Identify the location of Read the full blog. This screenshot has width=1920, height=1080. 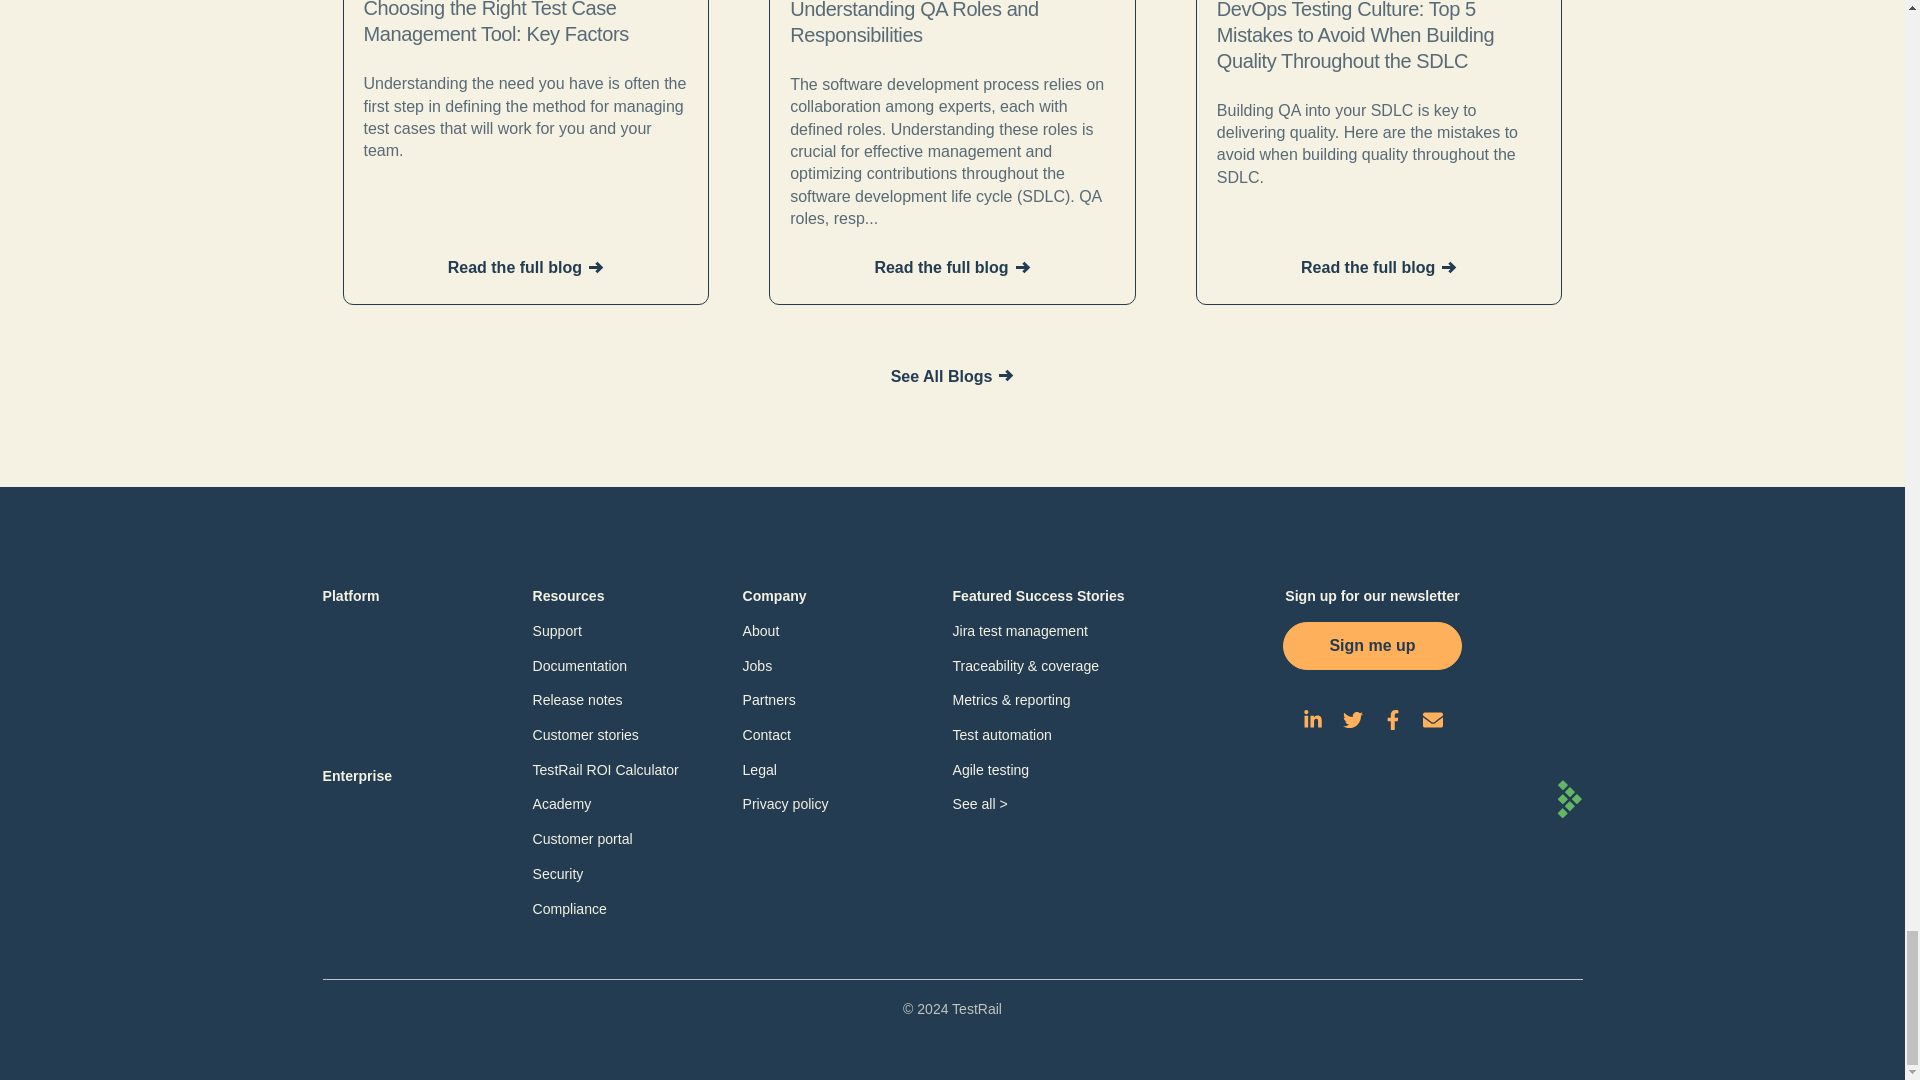
(526, 268).